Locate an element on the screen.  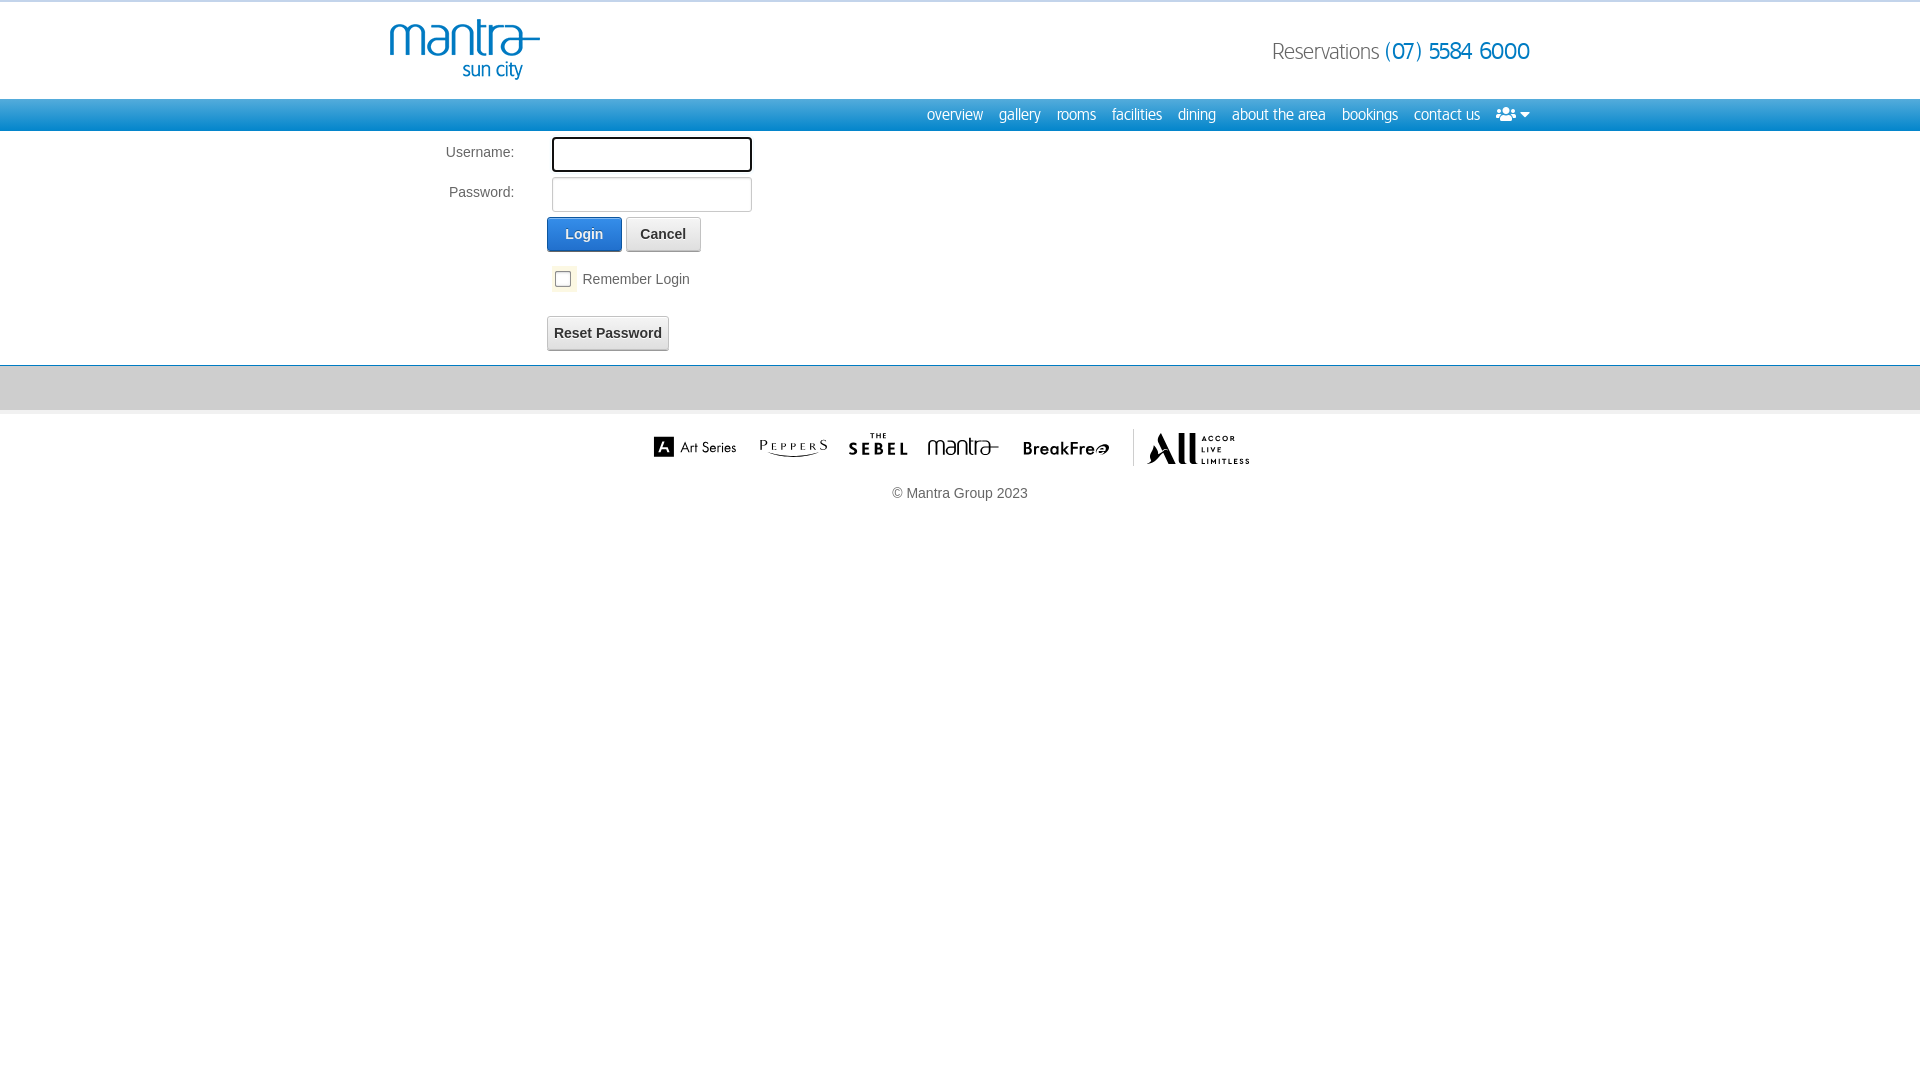
bookings is located at coordinates (1370, 115).